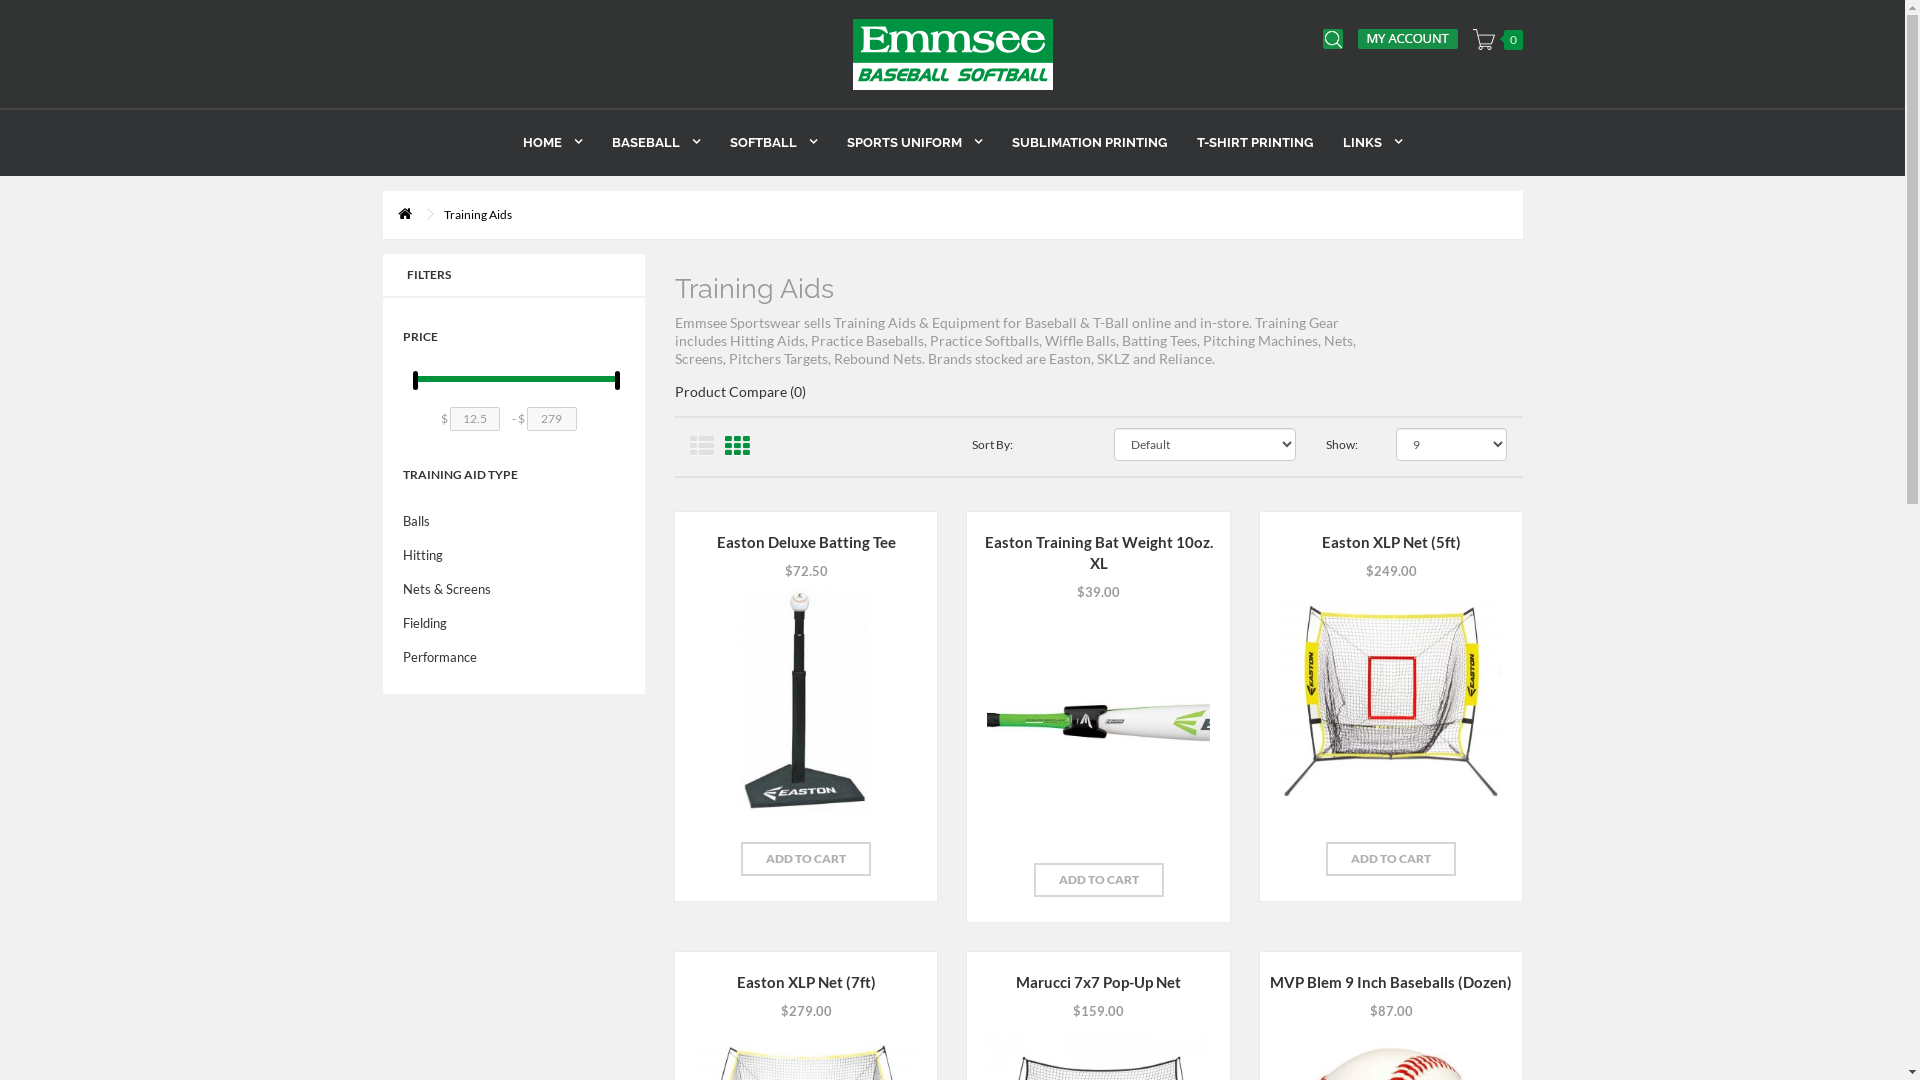 The height and width of the screenshot is (1080, 1920). Describe the element at coordinates (904, 143) in the screenshot. I see `SPORTS UNIFORM` at that location.